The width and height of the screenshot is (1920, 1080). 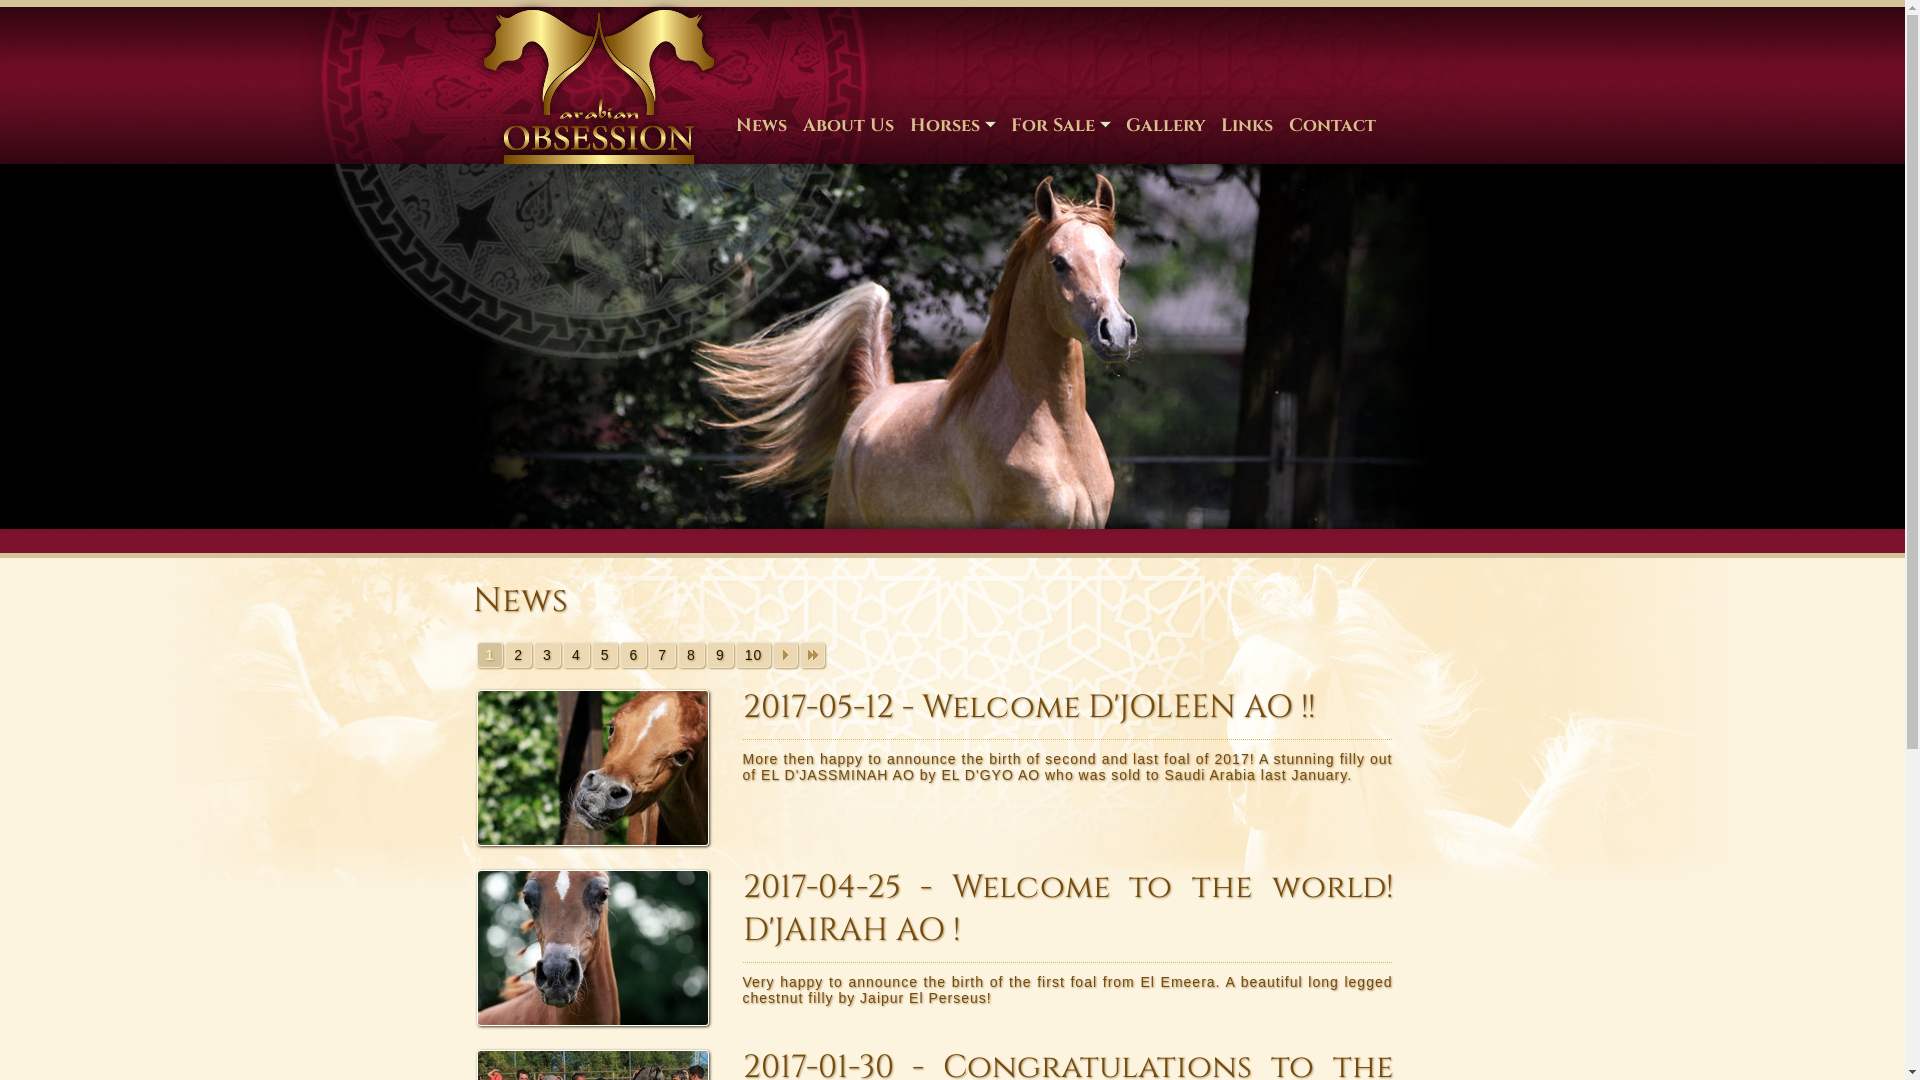 I want to click on 5, so click(x=606, y=655).